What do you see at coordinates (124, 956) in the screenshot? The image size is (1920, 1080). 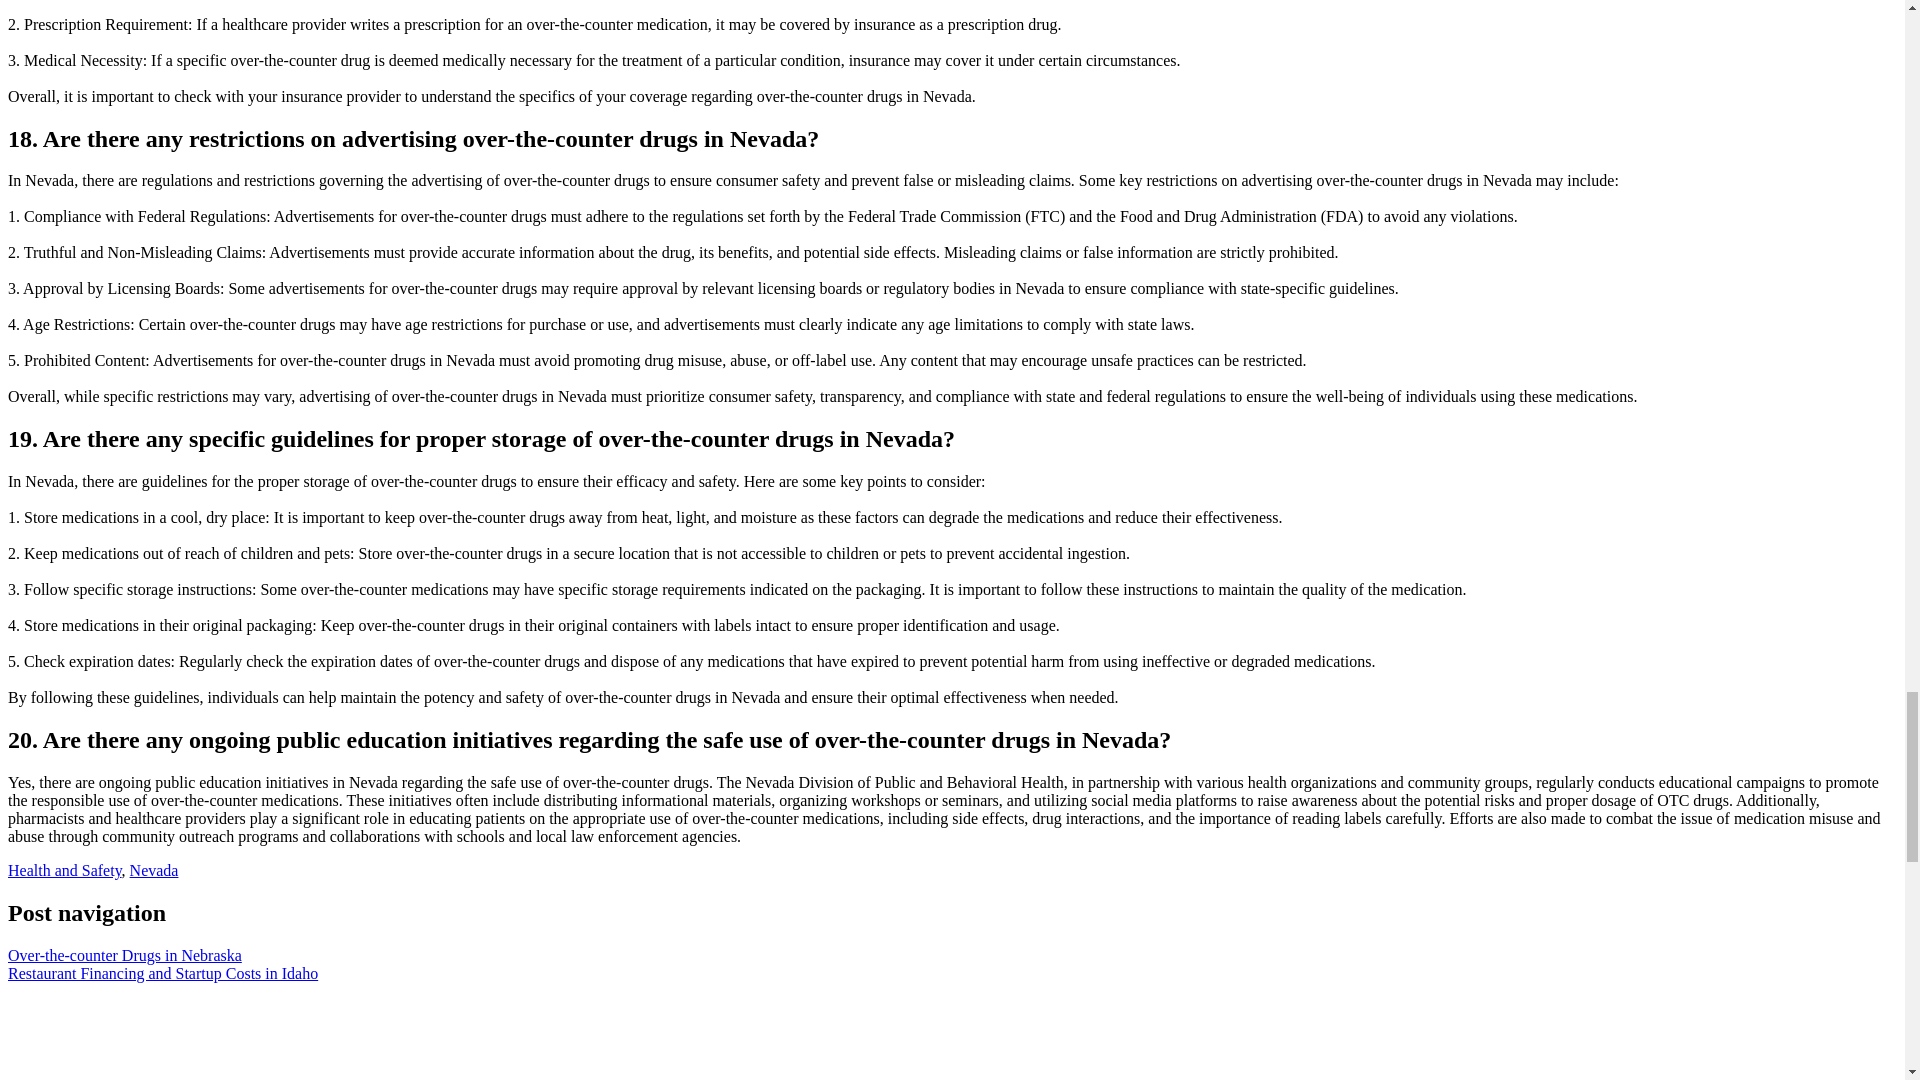 I see `Over-the-counter Drugs in Nebraska` at bounding box center [124, 956].